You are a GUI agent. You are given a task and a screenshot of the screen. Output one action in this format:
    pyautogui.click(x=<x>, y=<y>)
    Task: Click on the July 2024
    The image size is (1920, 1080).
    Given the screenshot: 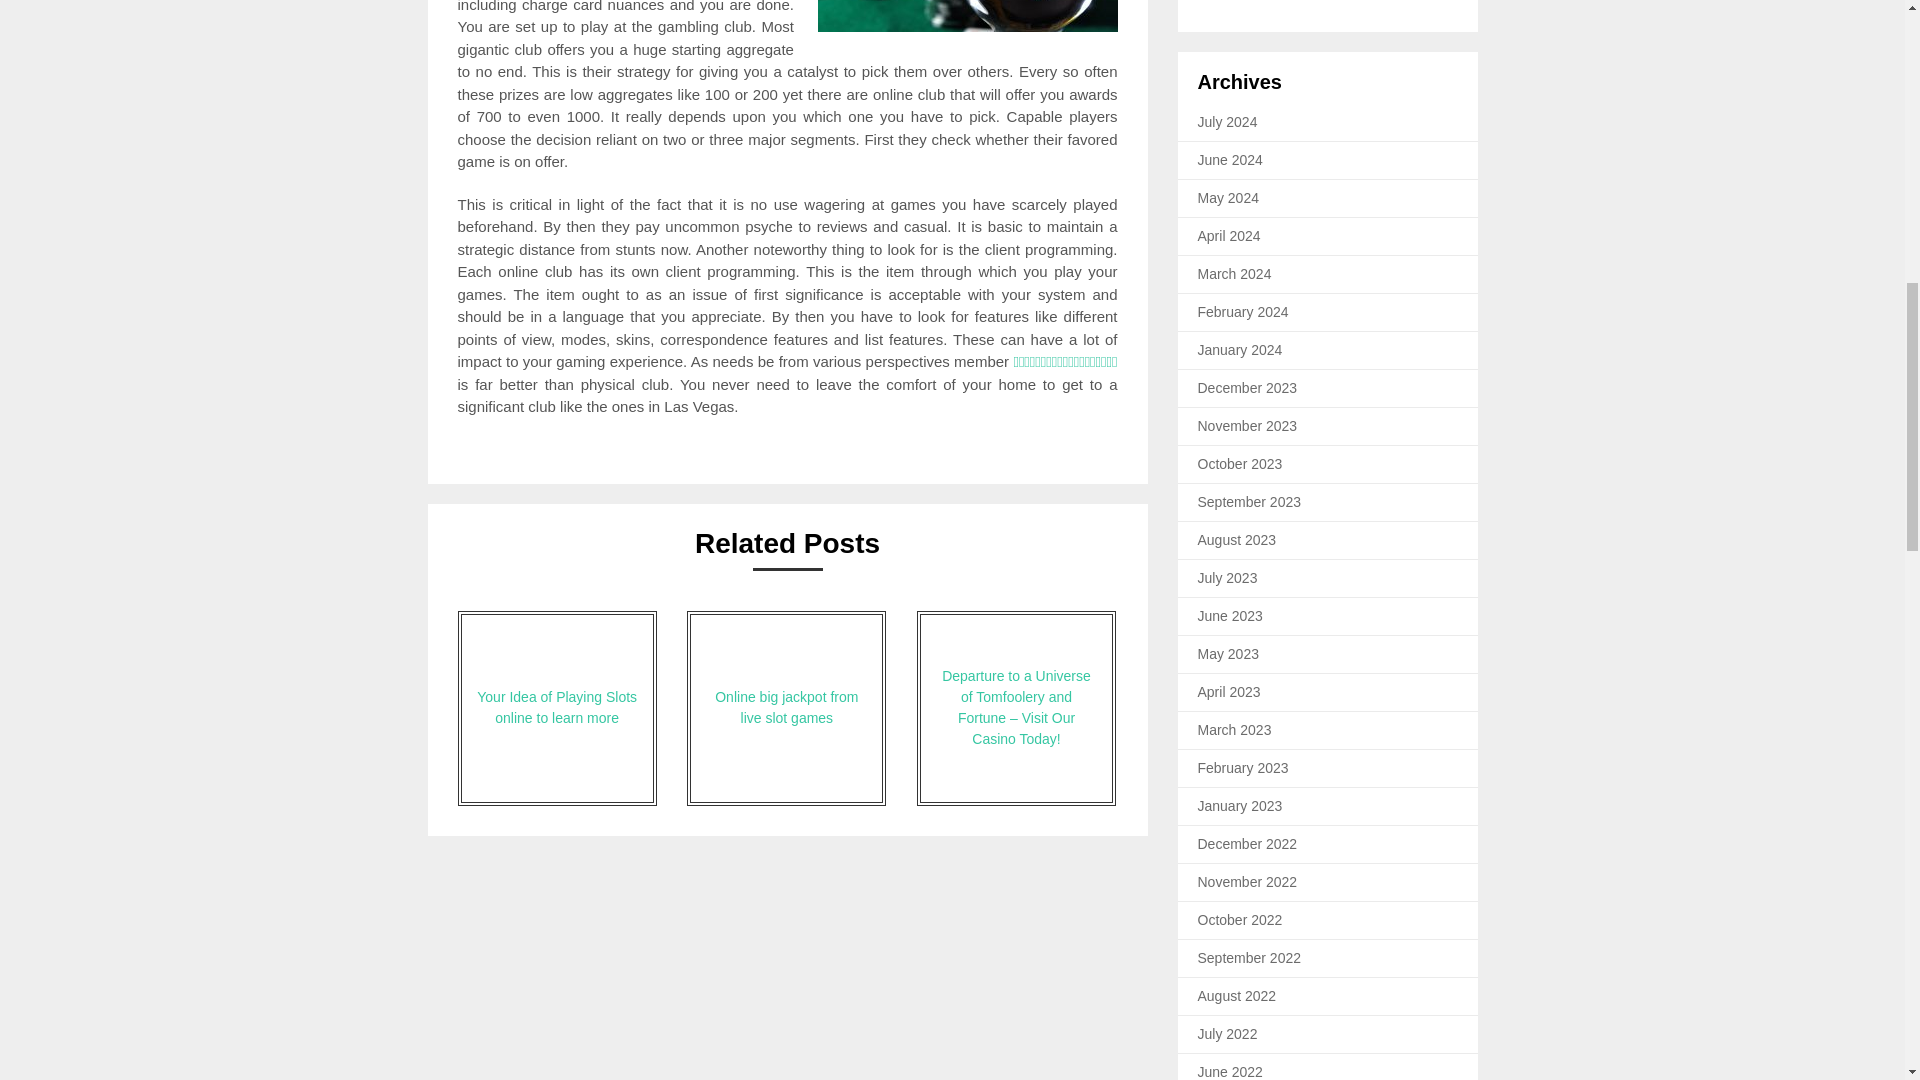 What is the action you would take?
    pyautogui.click(x=1228, y=122)
    